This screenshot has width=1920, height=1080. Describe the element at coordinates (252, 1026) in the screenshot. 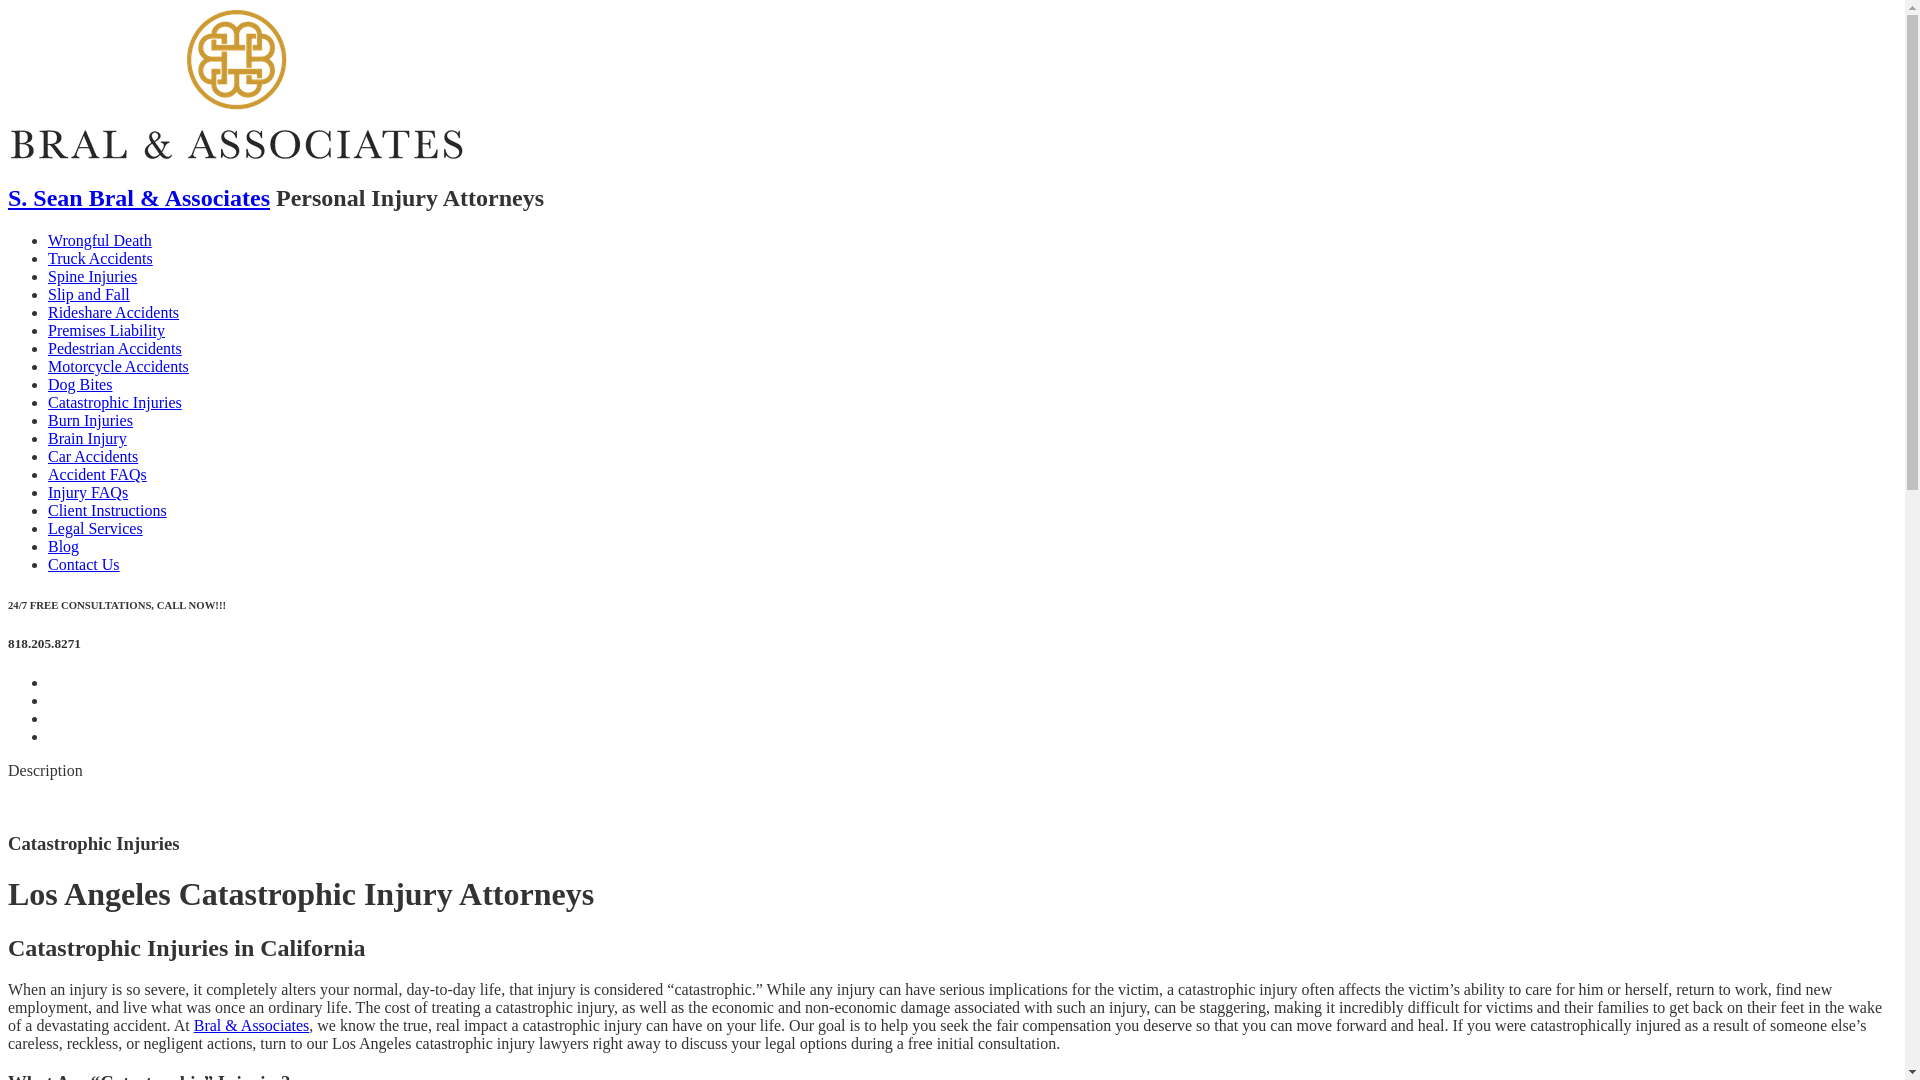

I see `Bral & Associates` at that location.